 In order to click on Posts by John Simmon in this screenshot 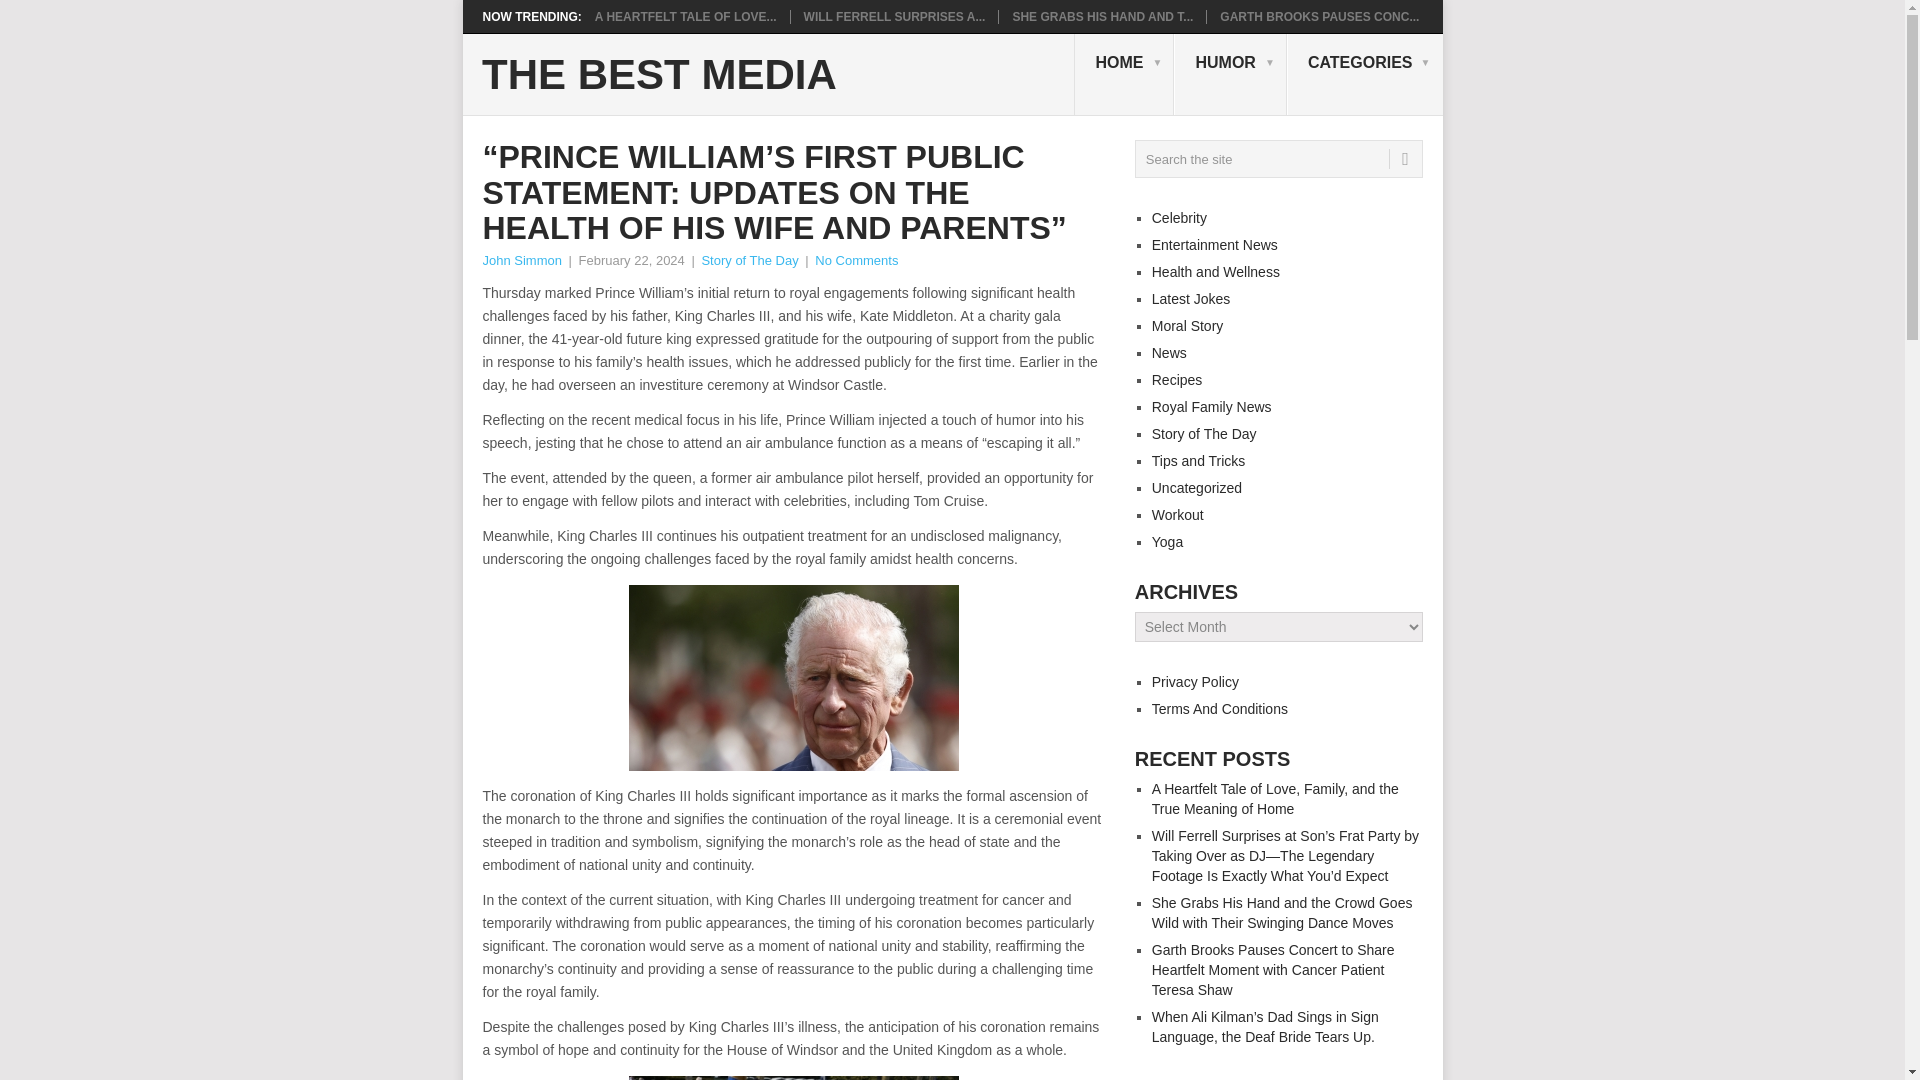, I will do `click(520, 260)`.